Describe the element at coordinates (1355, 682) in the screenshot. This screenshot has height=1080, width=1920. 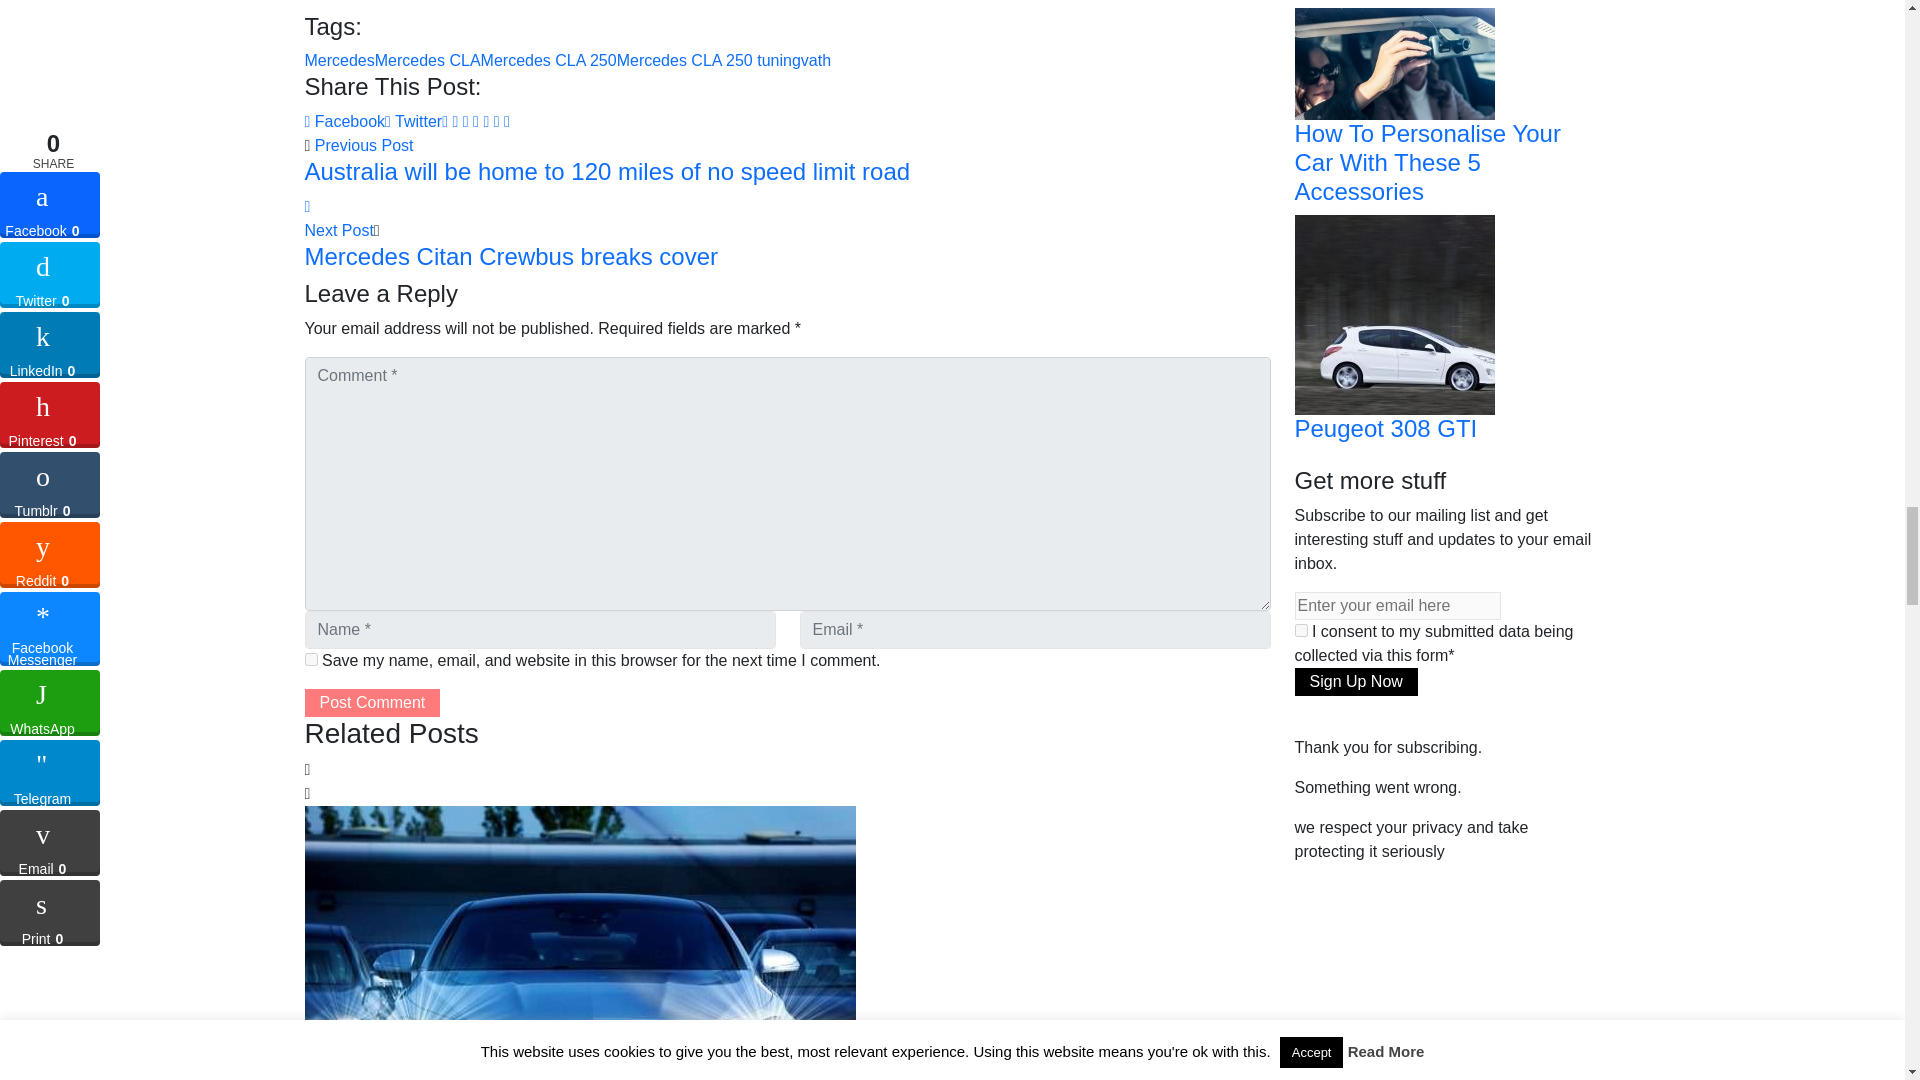
I see `Sign Up Now` at that location.